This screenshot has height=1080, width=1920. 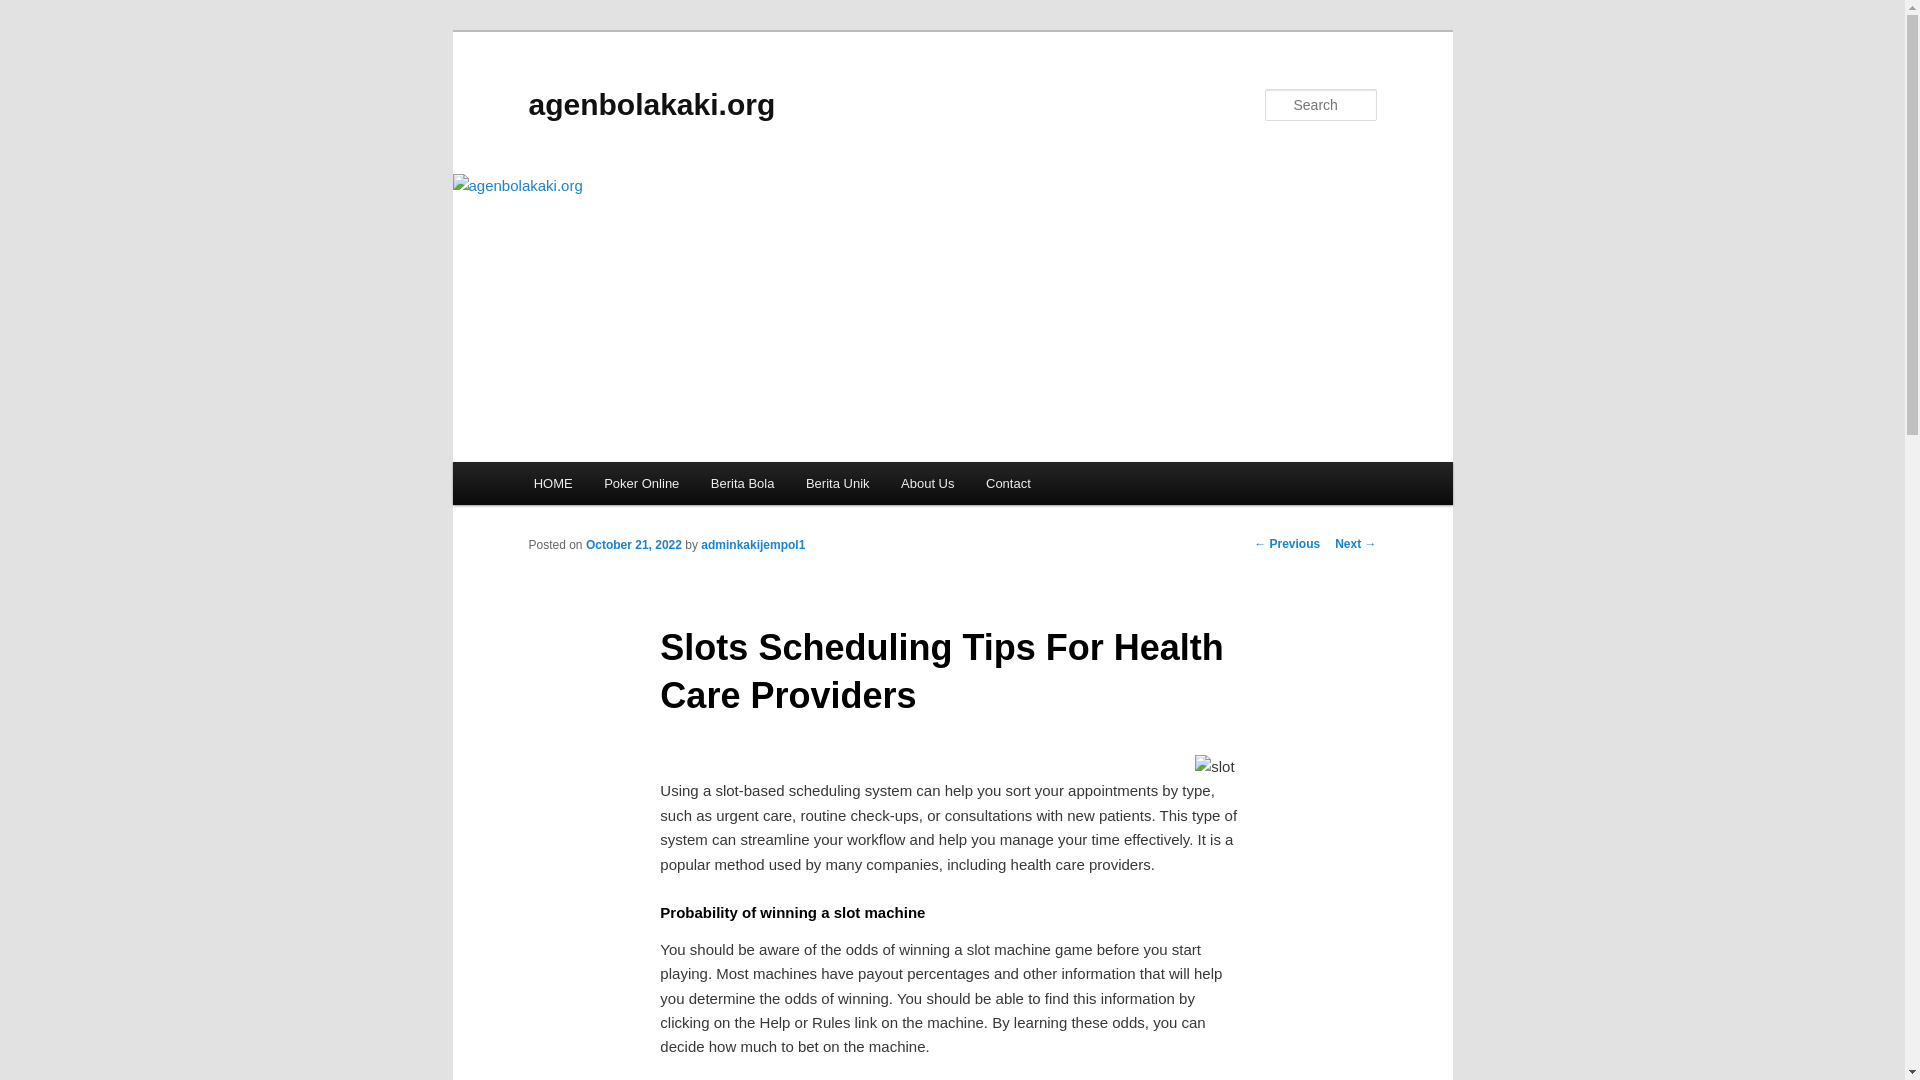 What do you see at coordinates (633, 544) in the screenshot?
I see `October 21, 2022` at bounding box center [633, 544].